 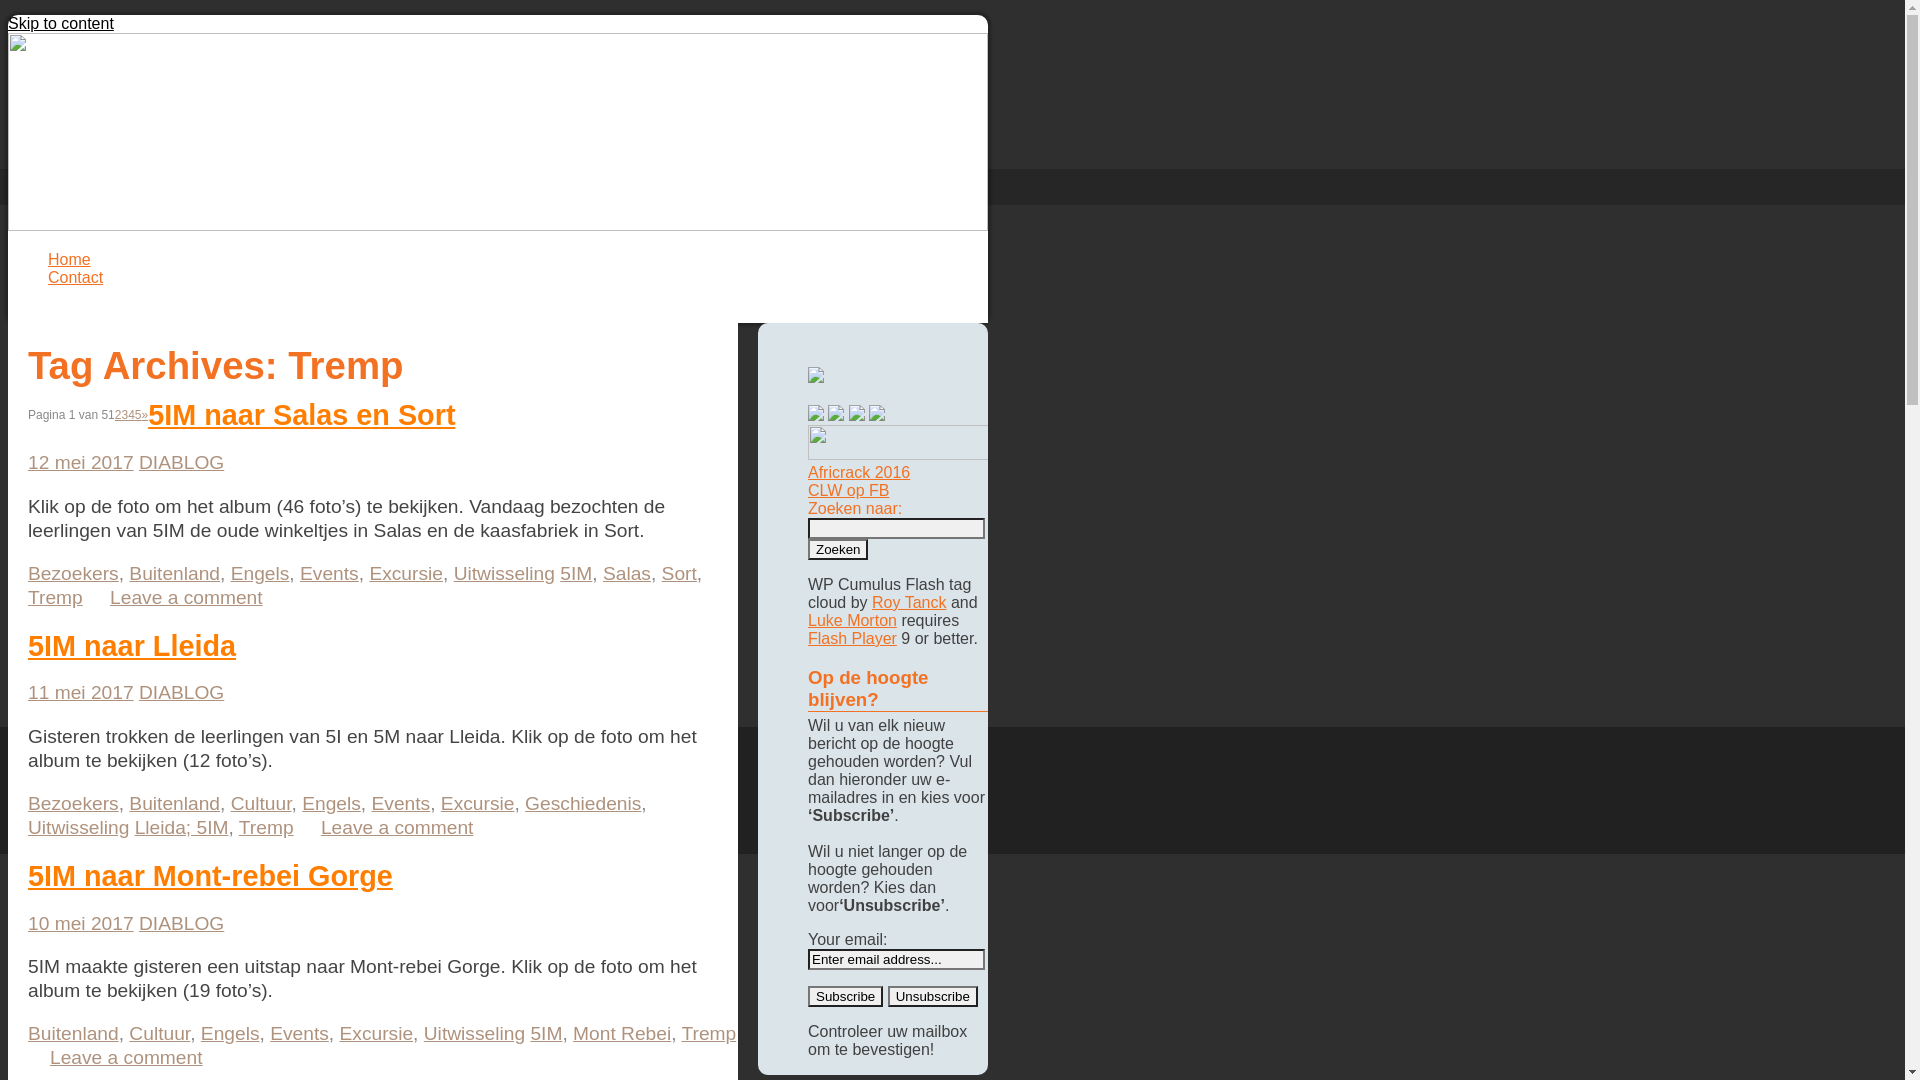 I want to click on Uitwisseling, so click(x=78, y=828).